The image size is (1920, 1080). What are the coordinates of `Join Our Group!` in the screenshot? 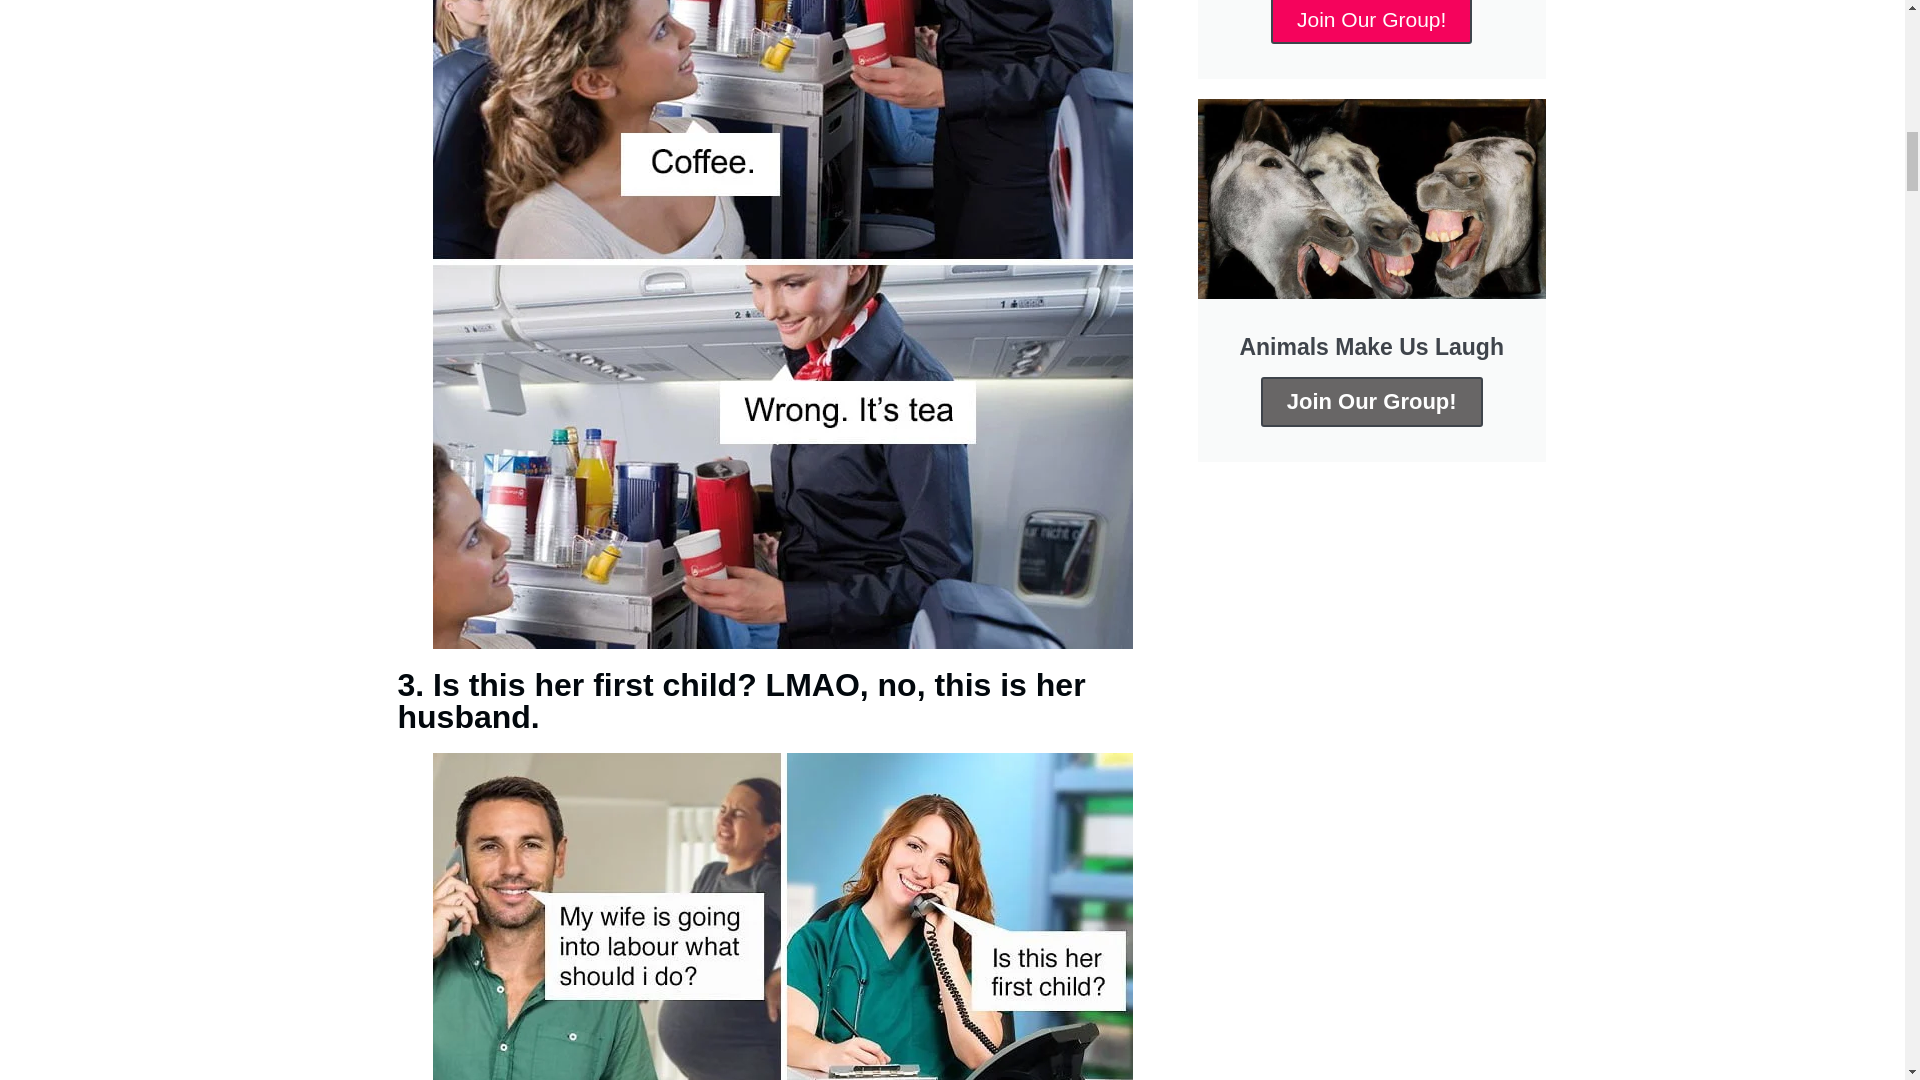 It's located at (1372, 401).